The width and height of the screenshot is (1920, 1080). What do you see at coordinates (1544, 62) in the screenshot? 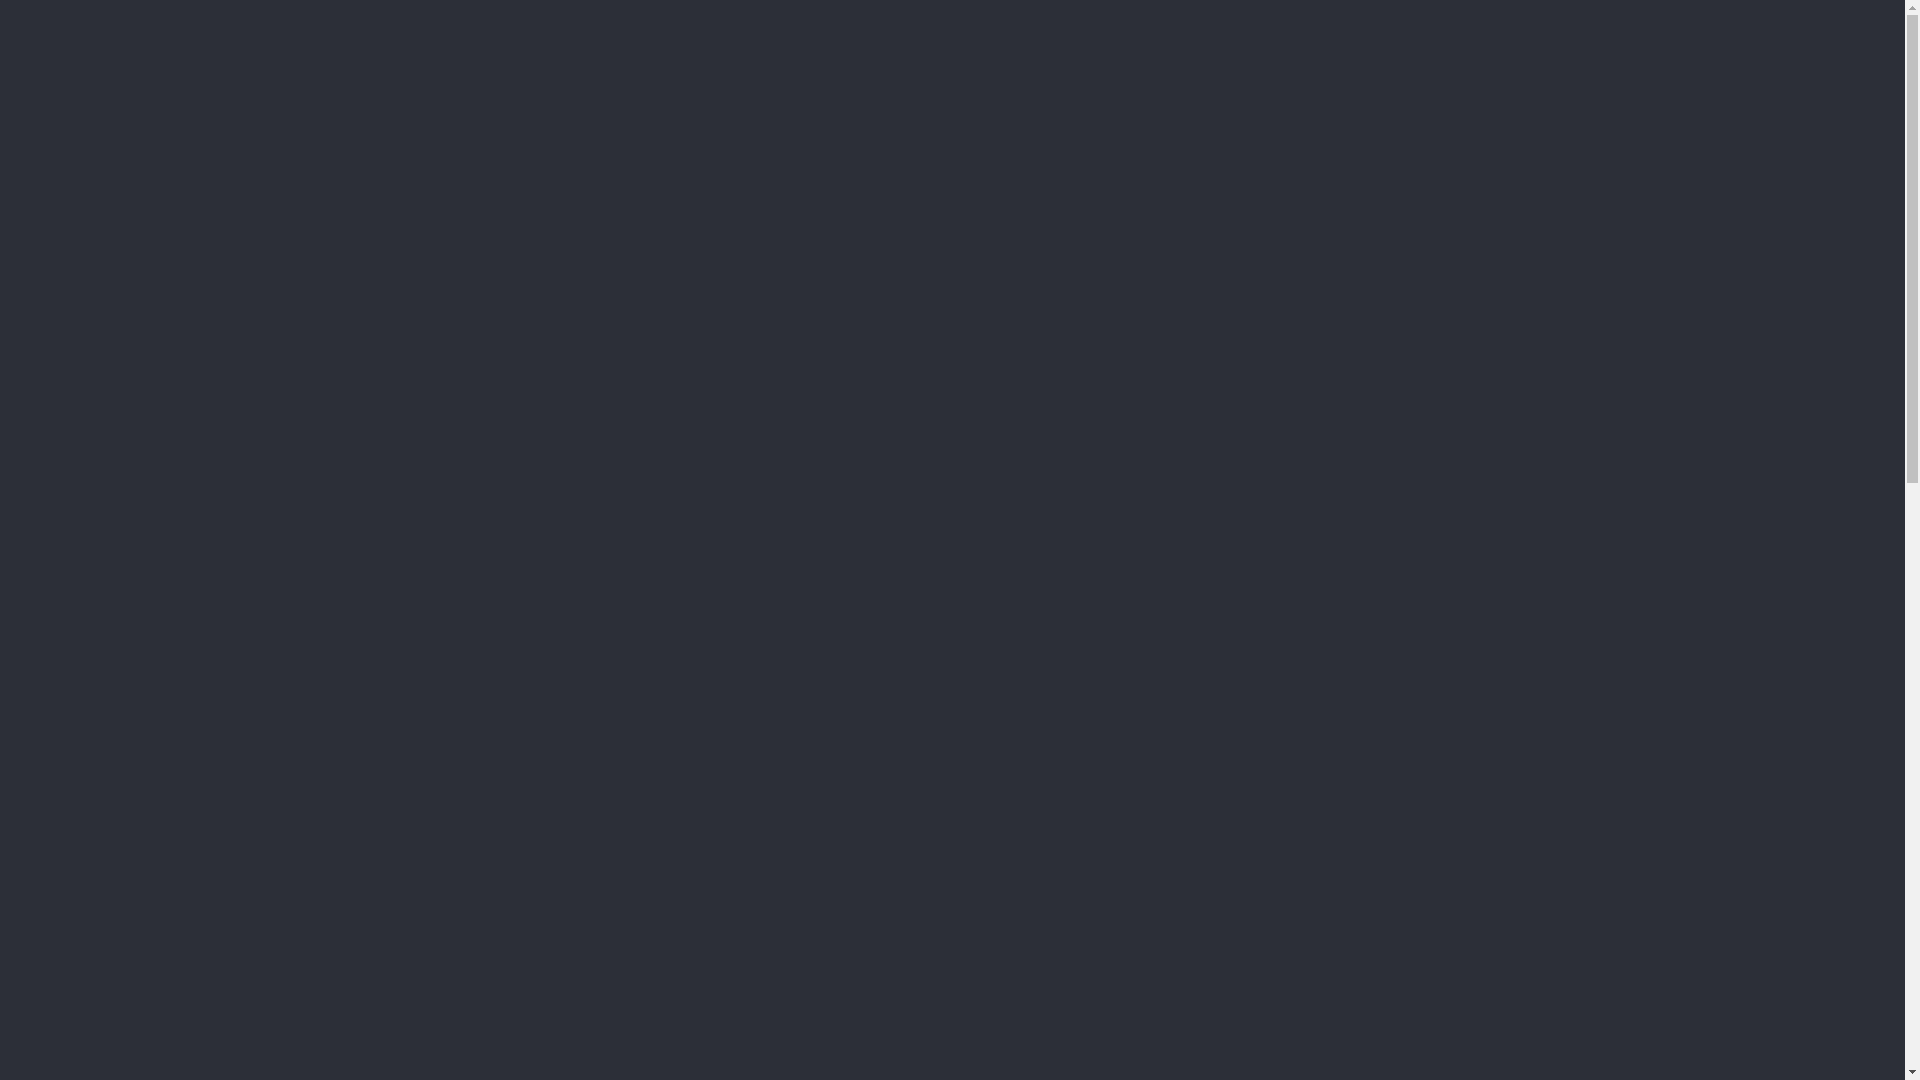
I see `Contact` at bounding box center [1544, 62].